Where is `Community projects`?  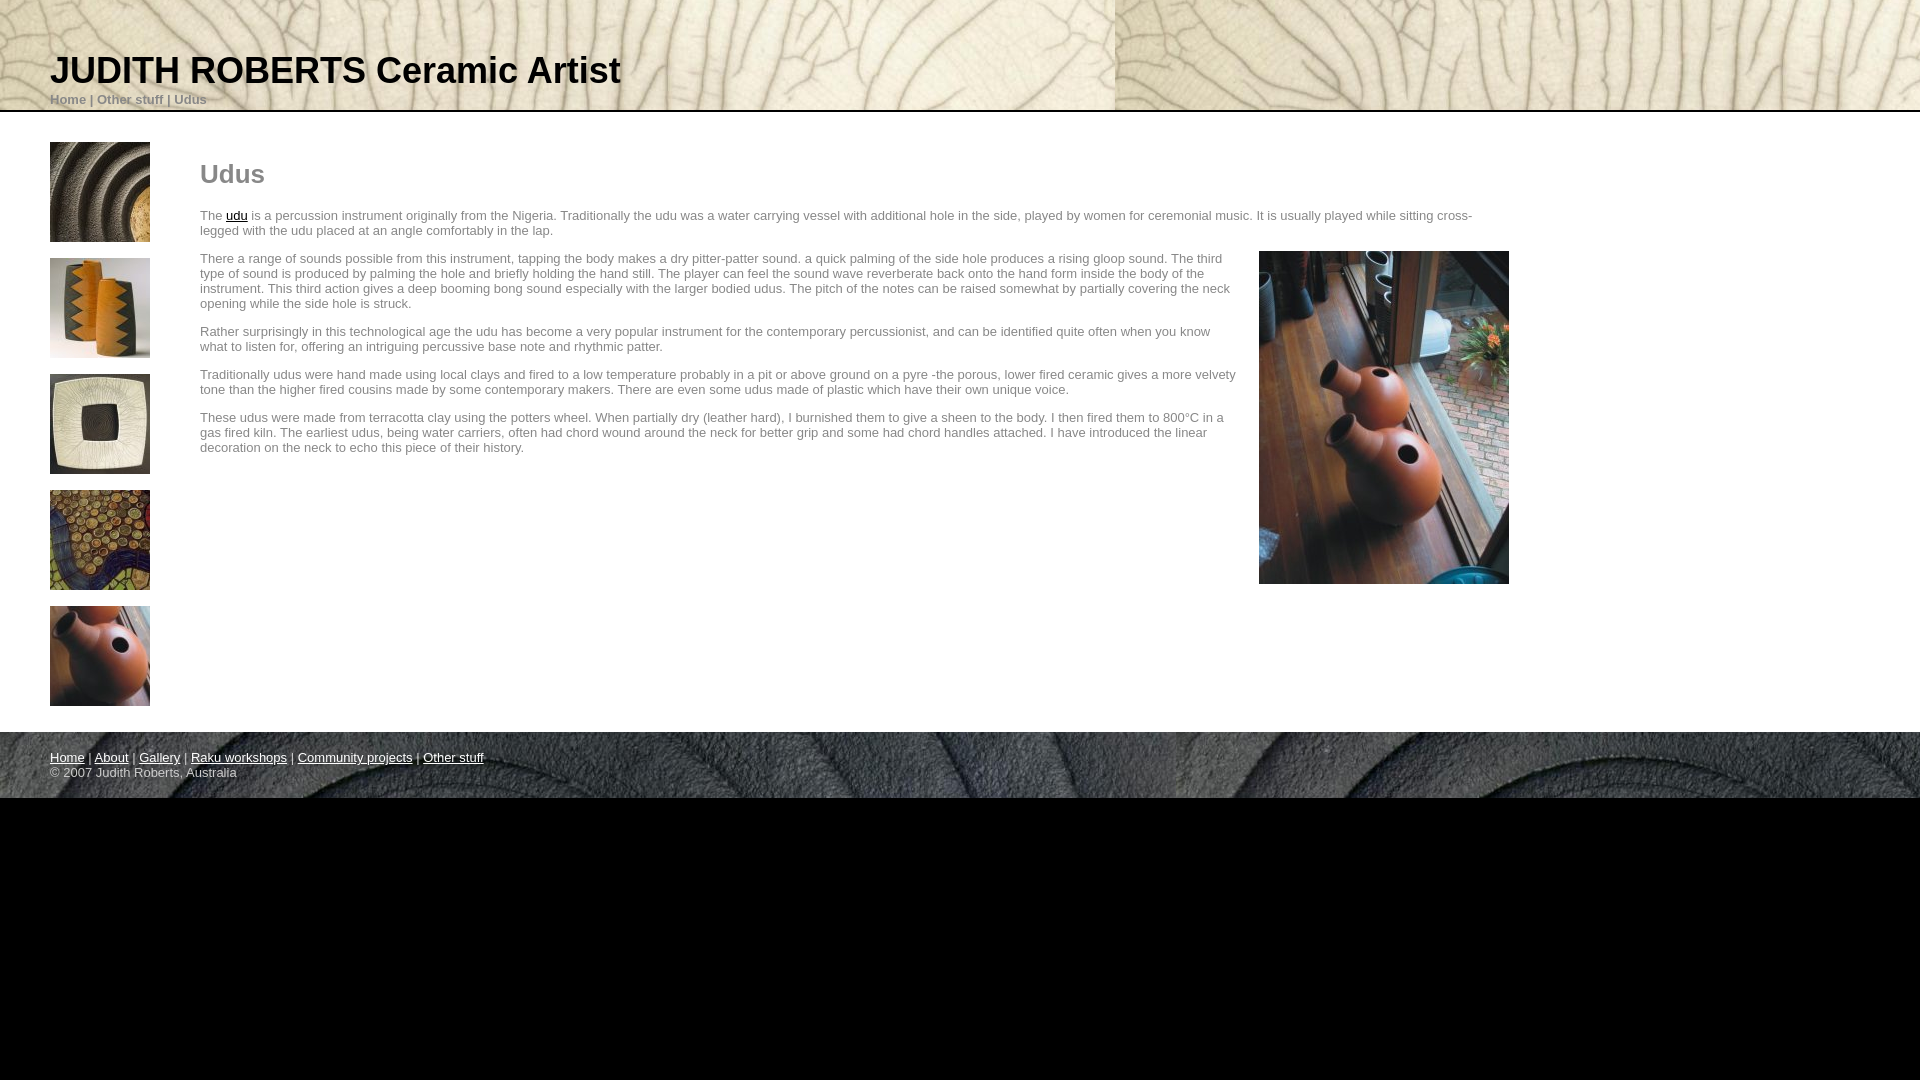 Community projects is located at coordinates (100, 540).